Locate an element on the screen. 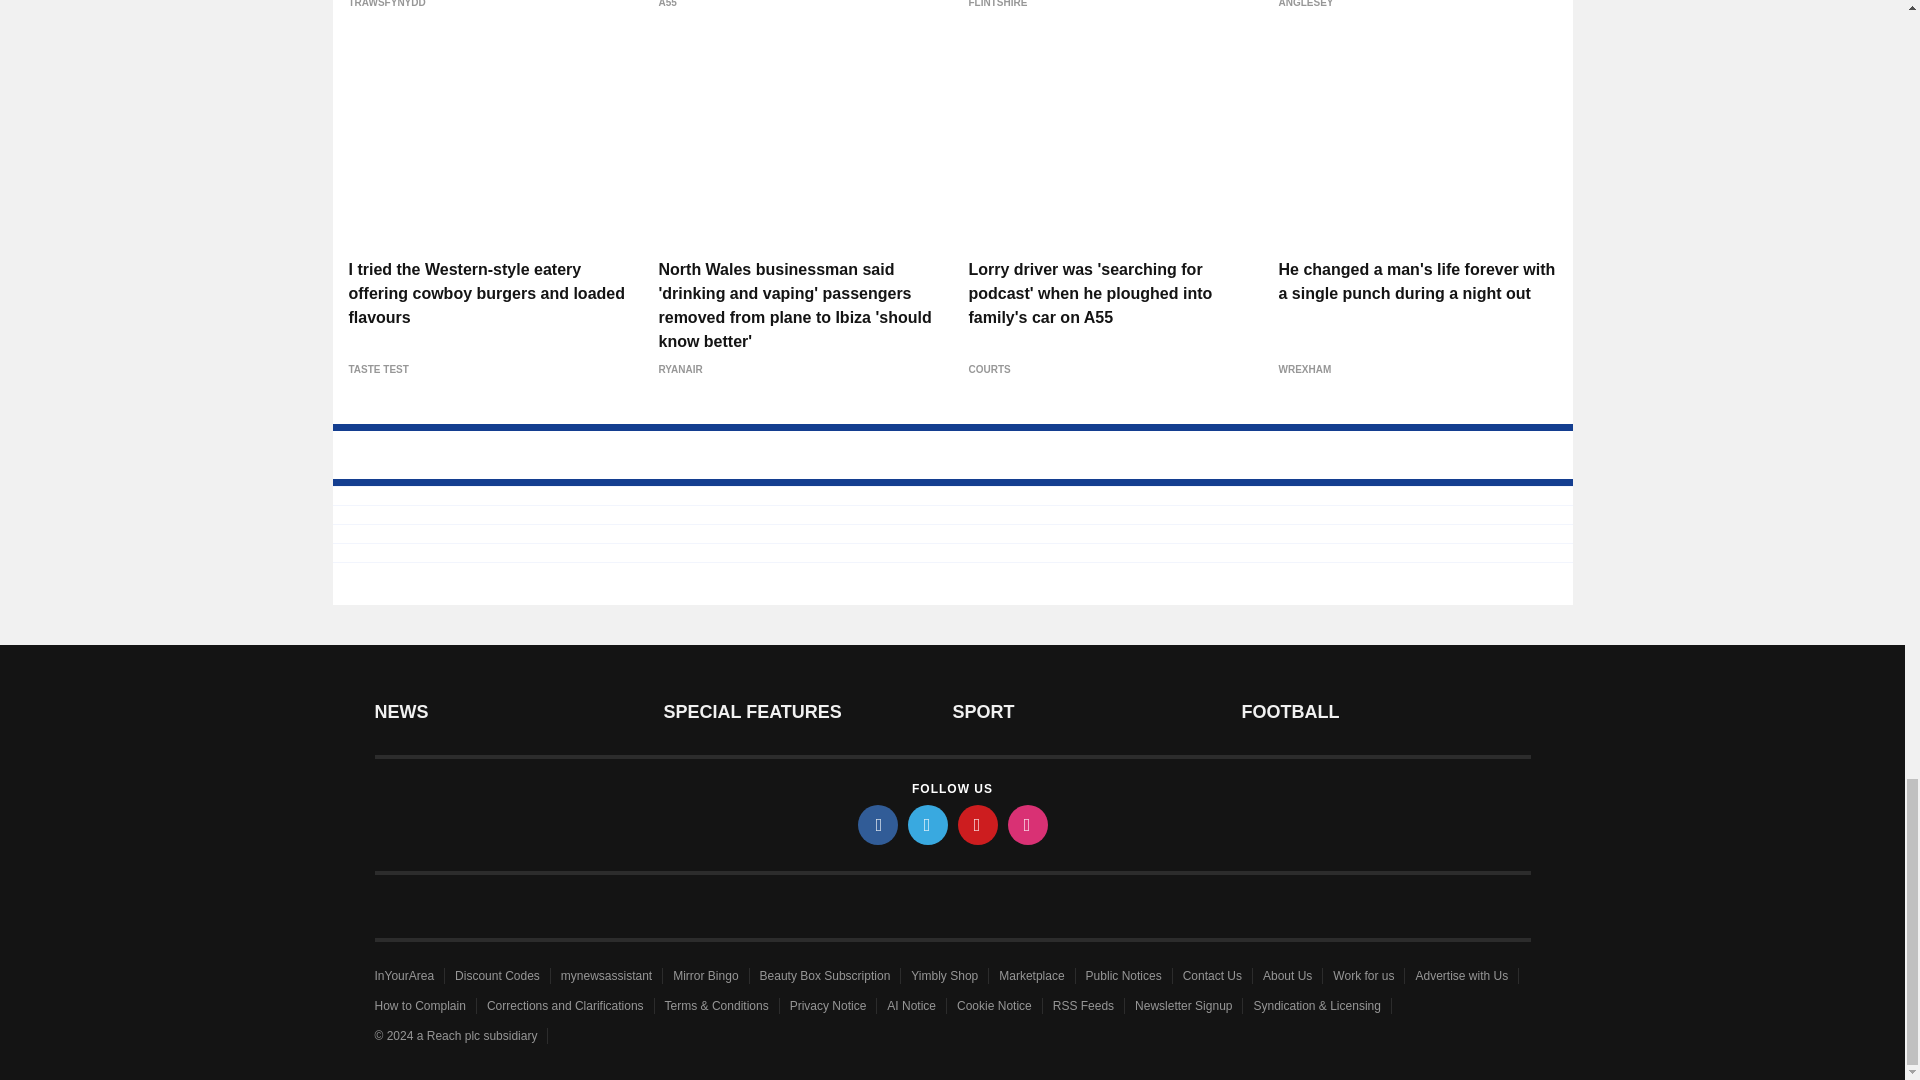  instagram is located at coordinates (1028, 824).